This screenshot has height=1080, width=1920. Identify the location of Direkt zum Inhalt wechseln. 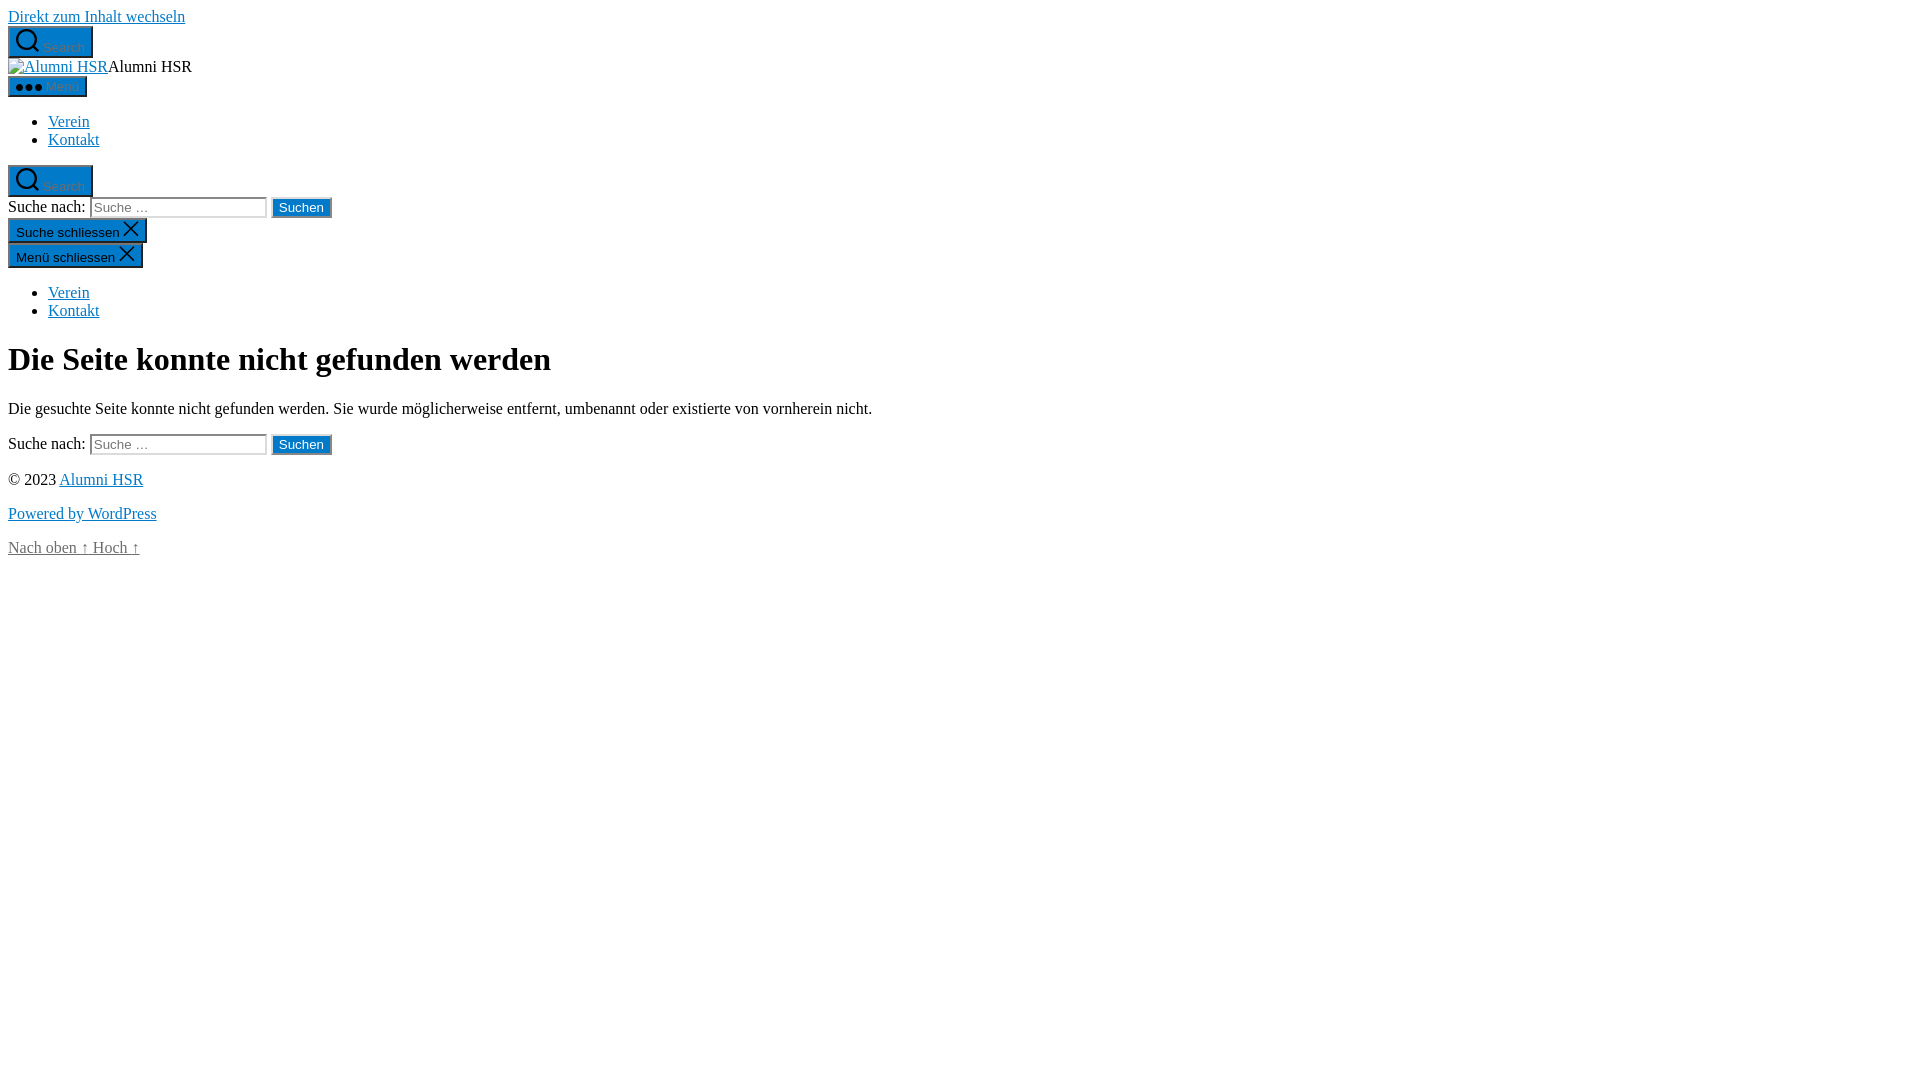
(96, 16).